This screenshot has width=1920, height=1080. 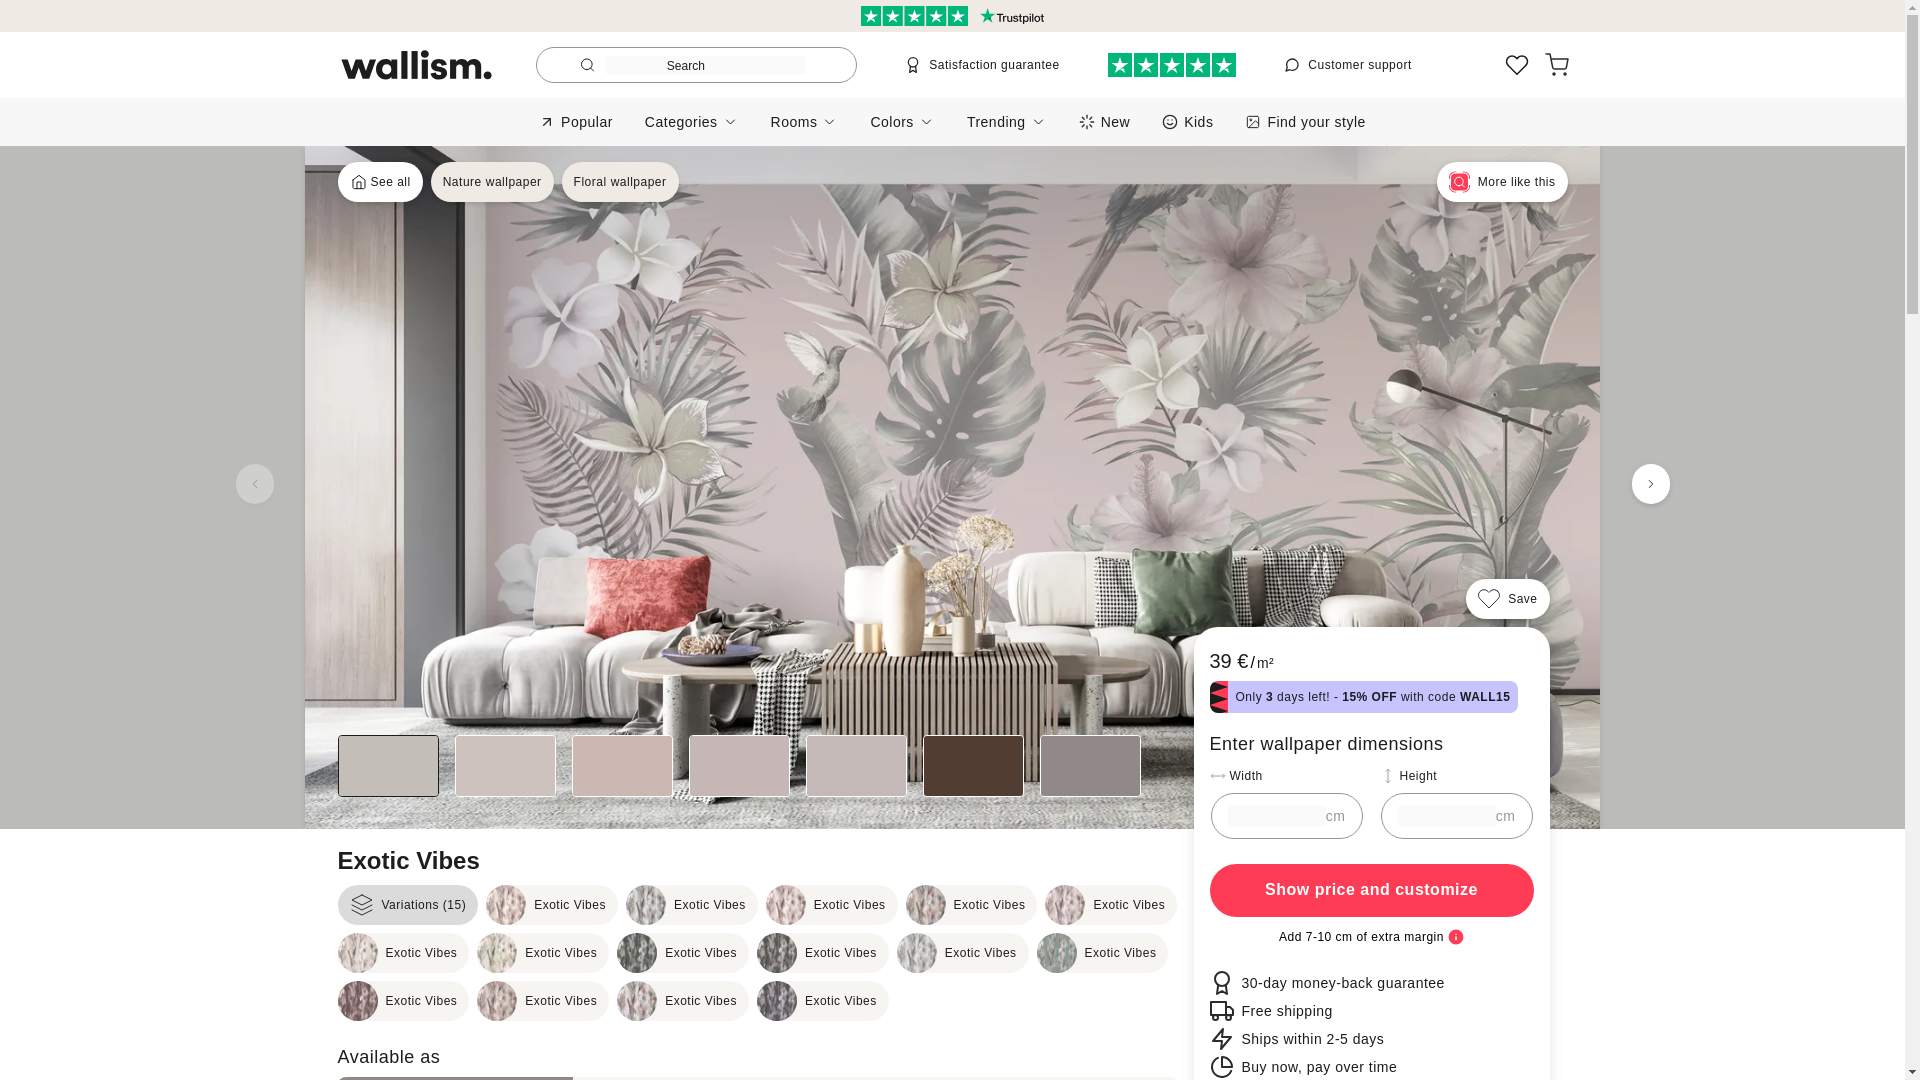 I want to click on Exotic Vibes, so click(x=1110, y=904).